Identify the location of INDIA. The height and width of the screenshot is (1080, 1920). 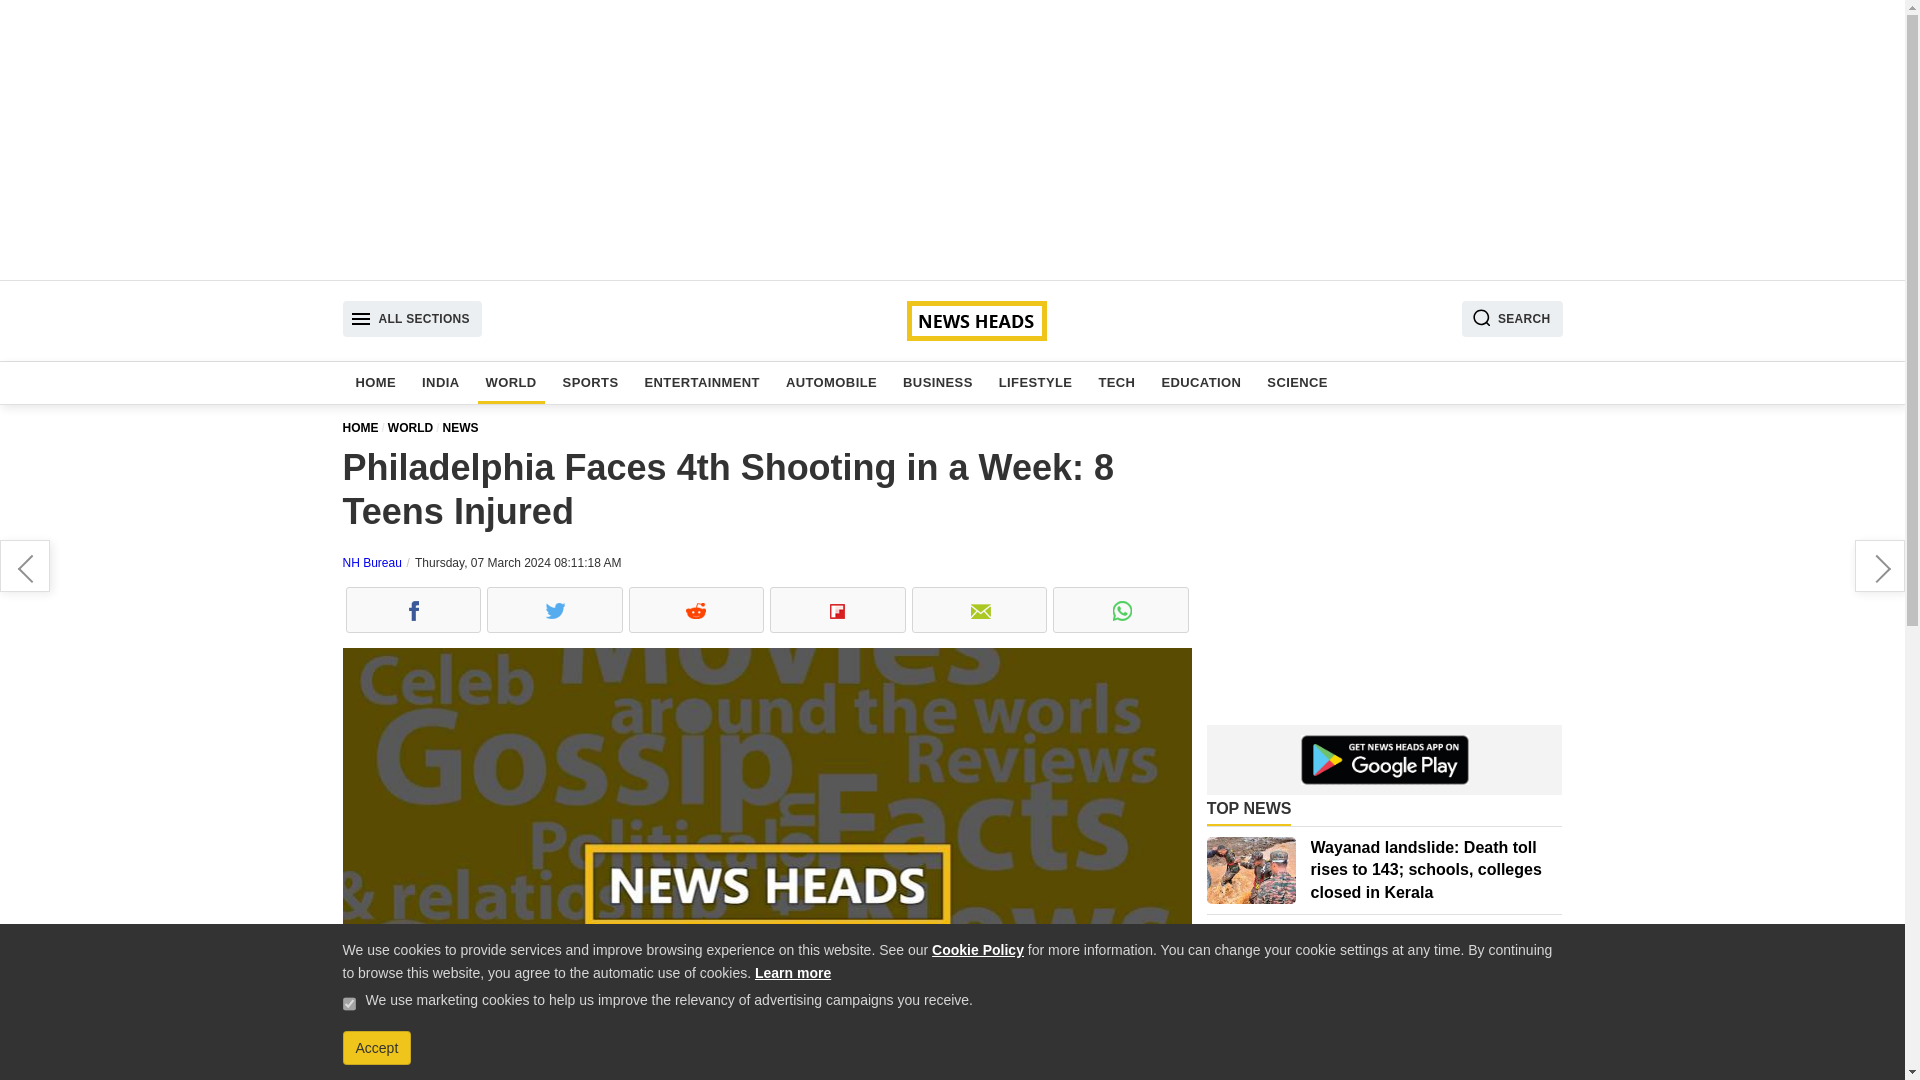
(440, 382).